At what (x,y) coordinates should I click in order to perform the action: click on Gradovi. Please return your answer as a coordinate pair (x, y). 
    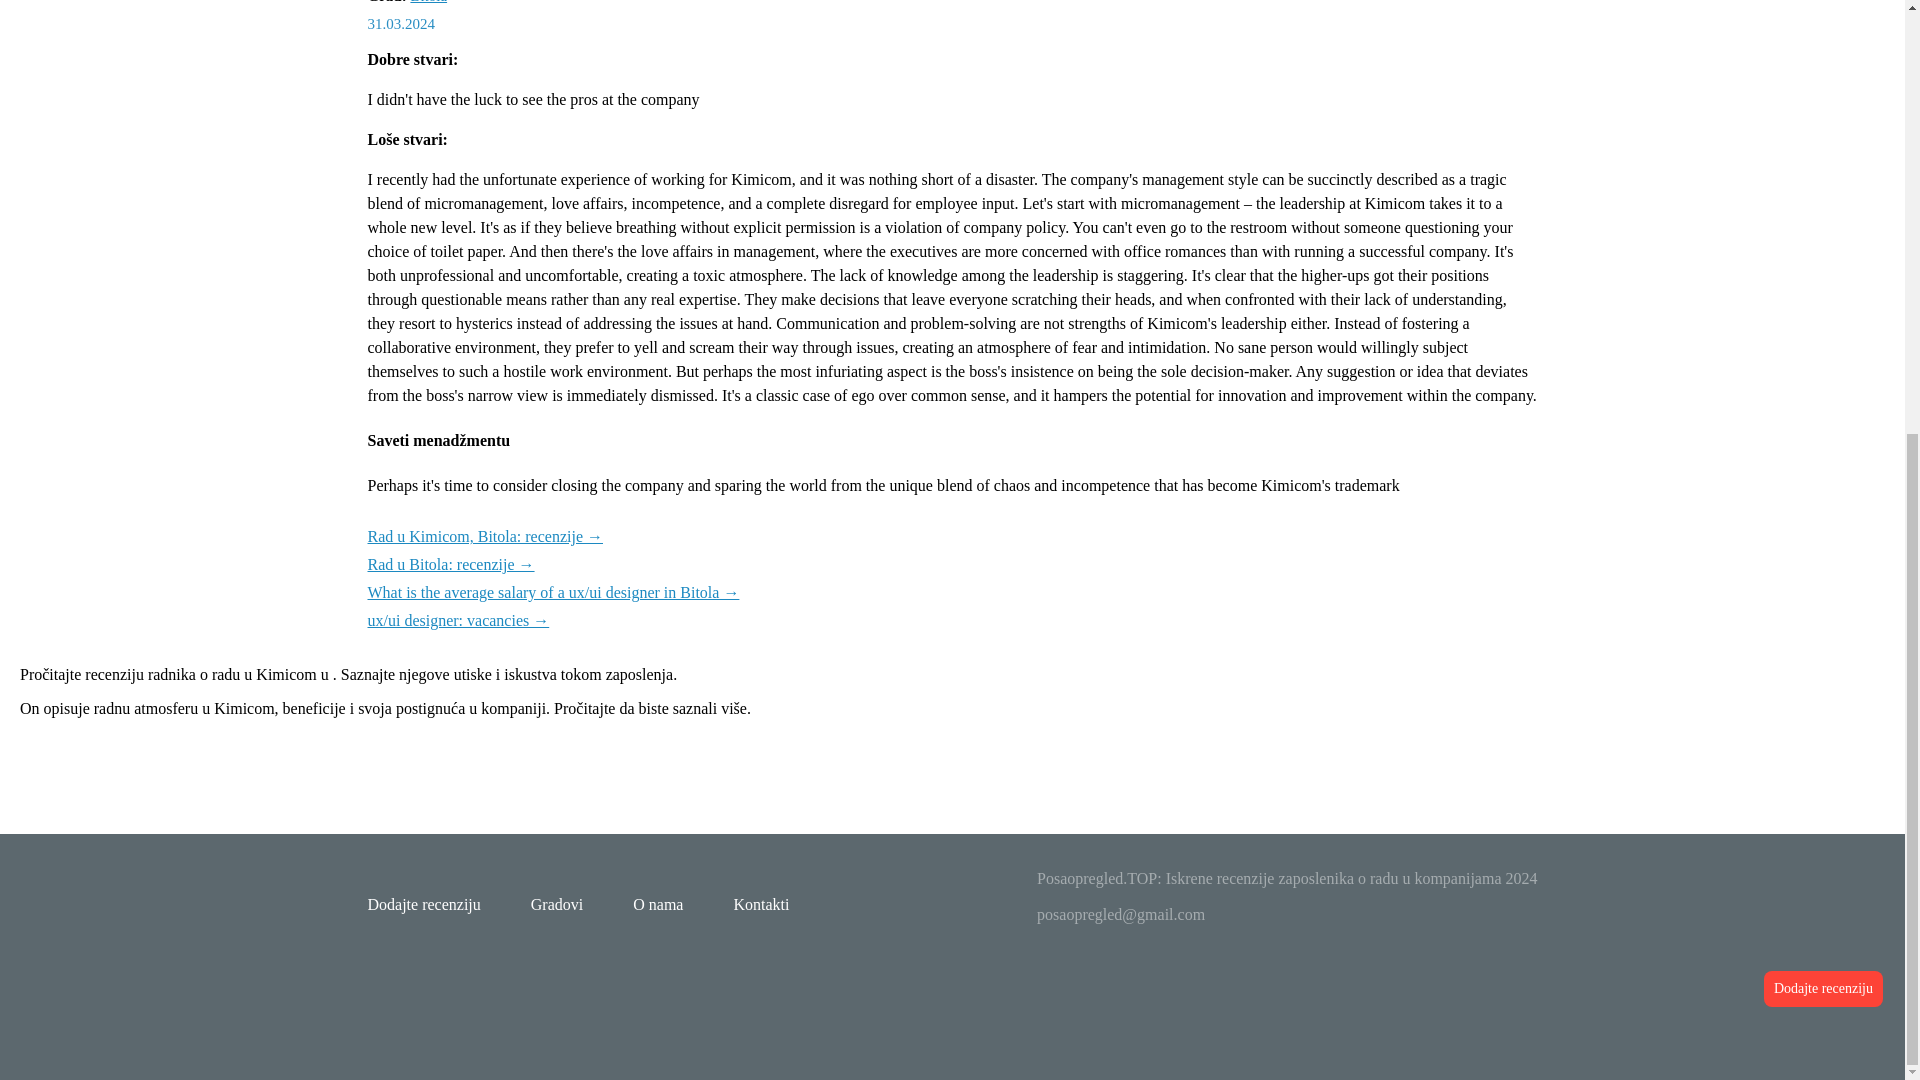
    Looking at the image, I should click on (557, 904).